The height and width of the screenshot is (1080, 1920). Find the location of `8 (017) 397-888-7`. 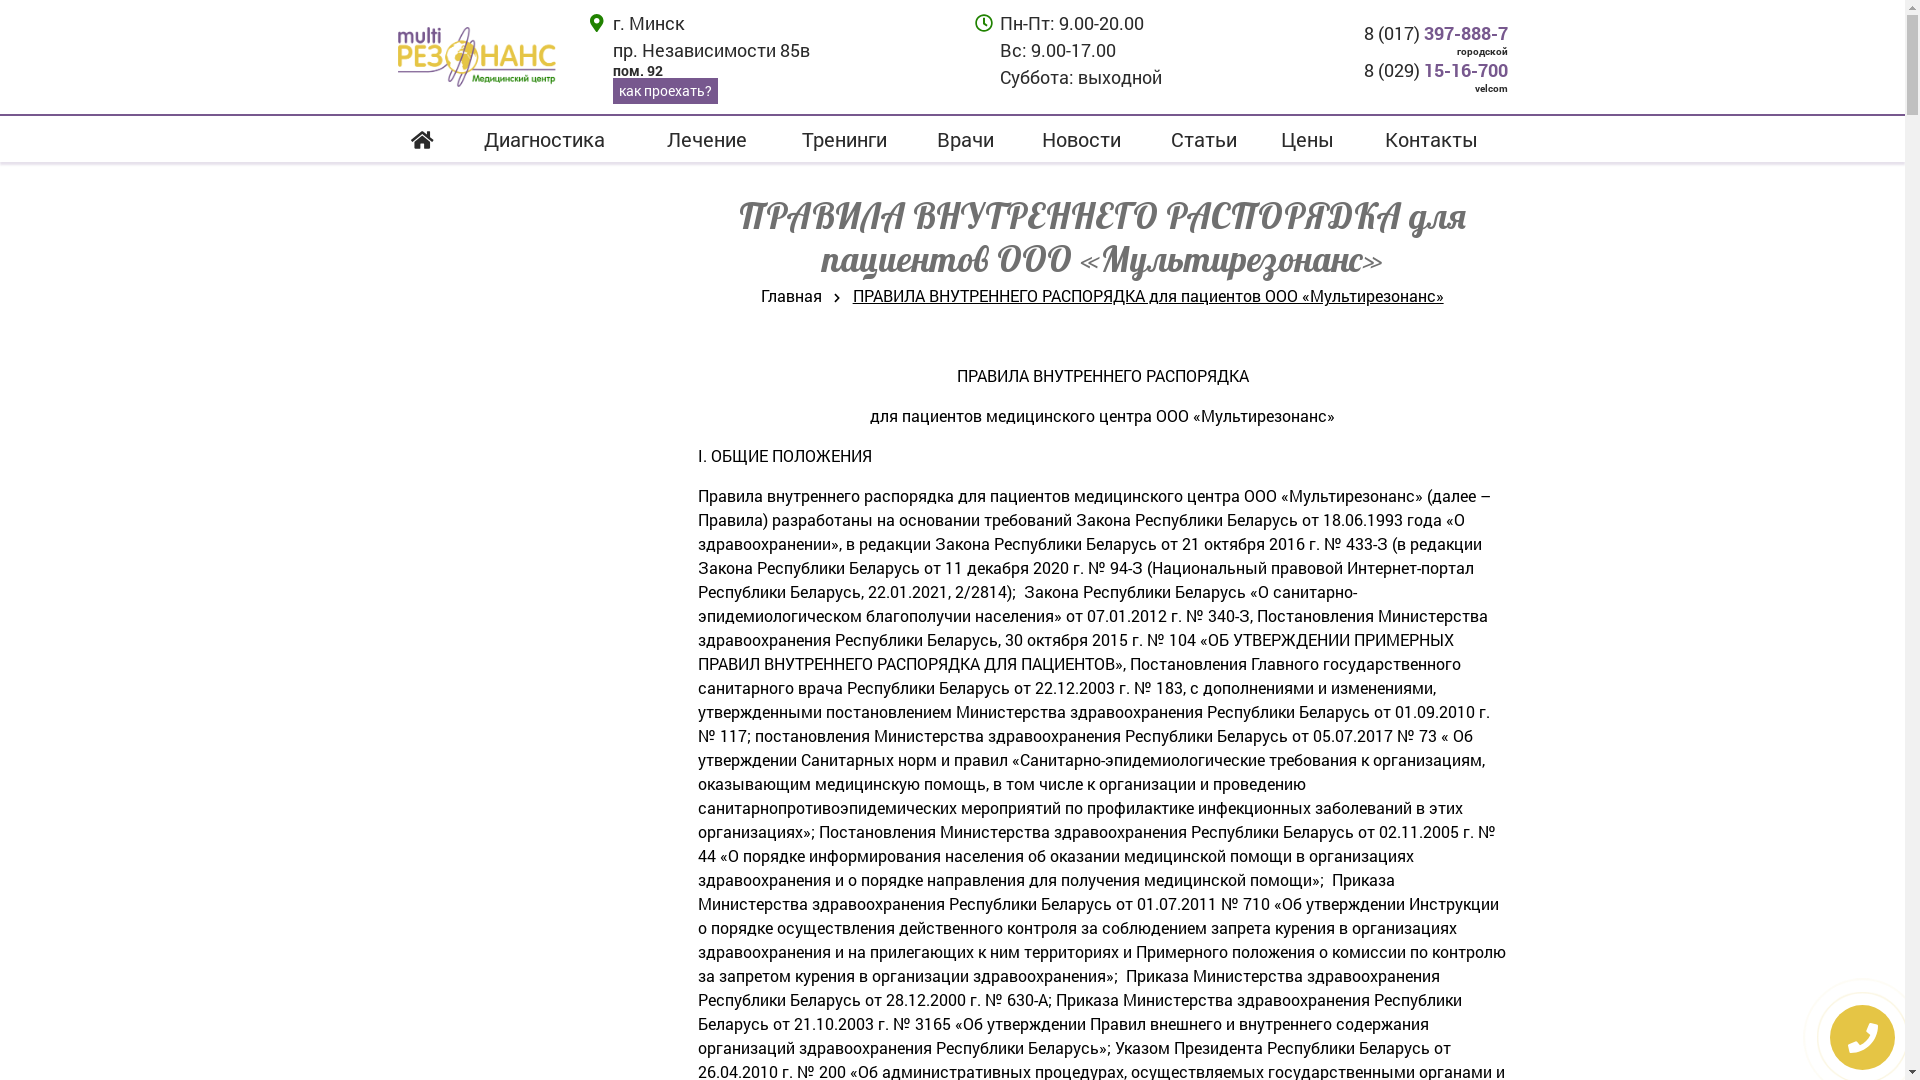

8 (017) 397-888-7 is located at coordinates (1380, 34).